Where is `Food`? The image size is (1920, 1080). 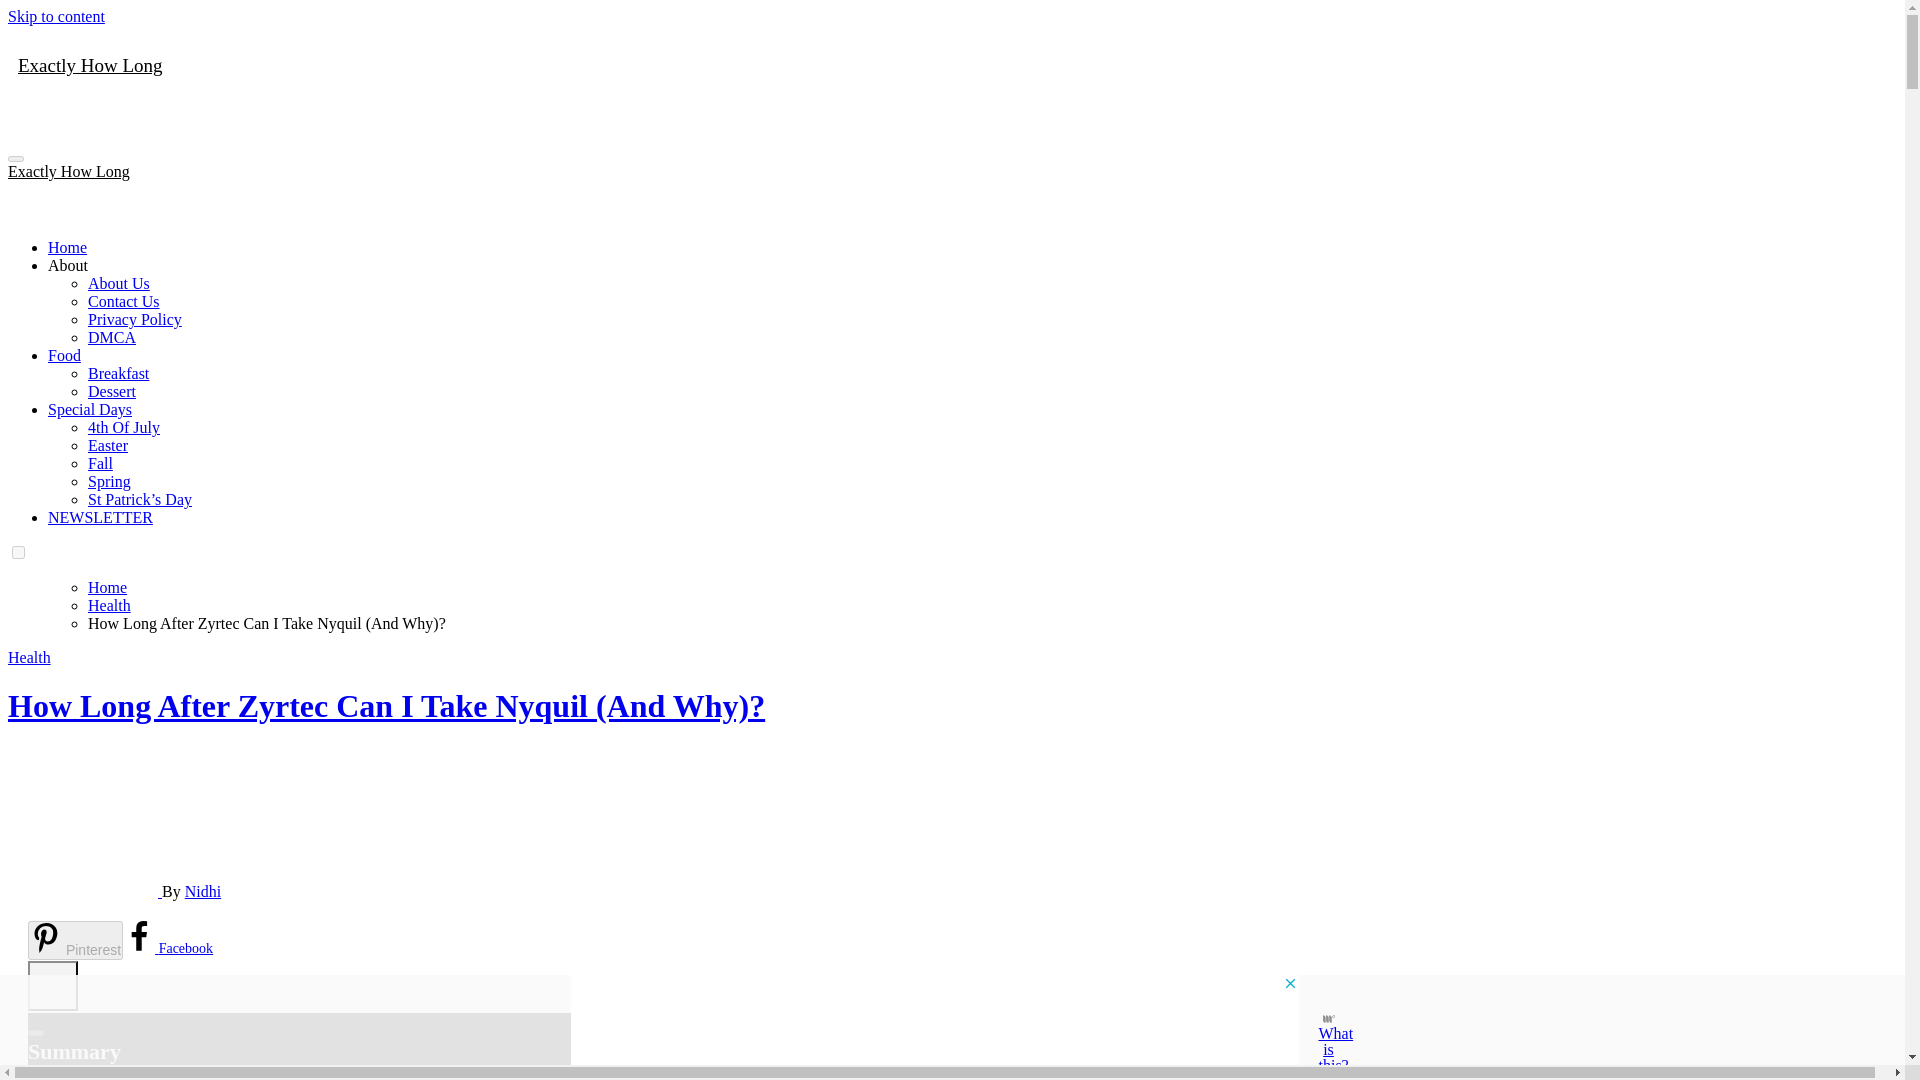 Food is located at coordinates (64, 354).